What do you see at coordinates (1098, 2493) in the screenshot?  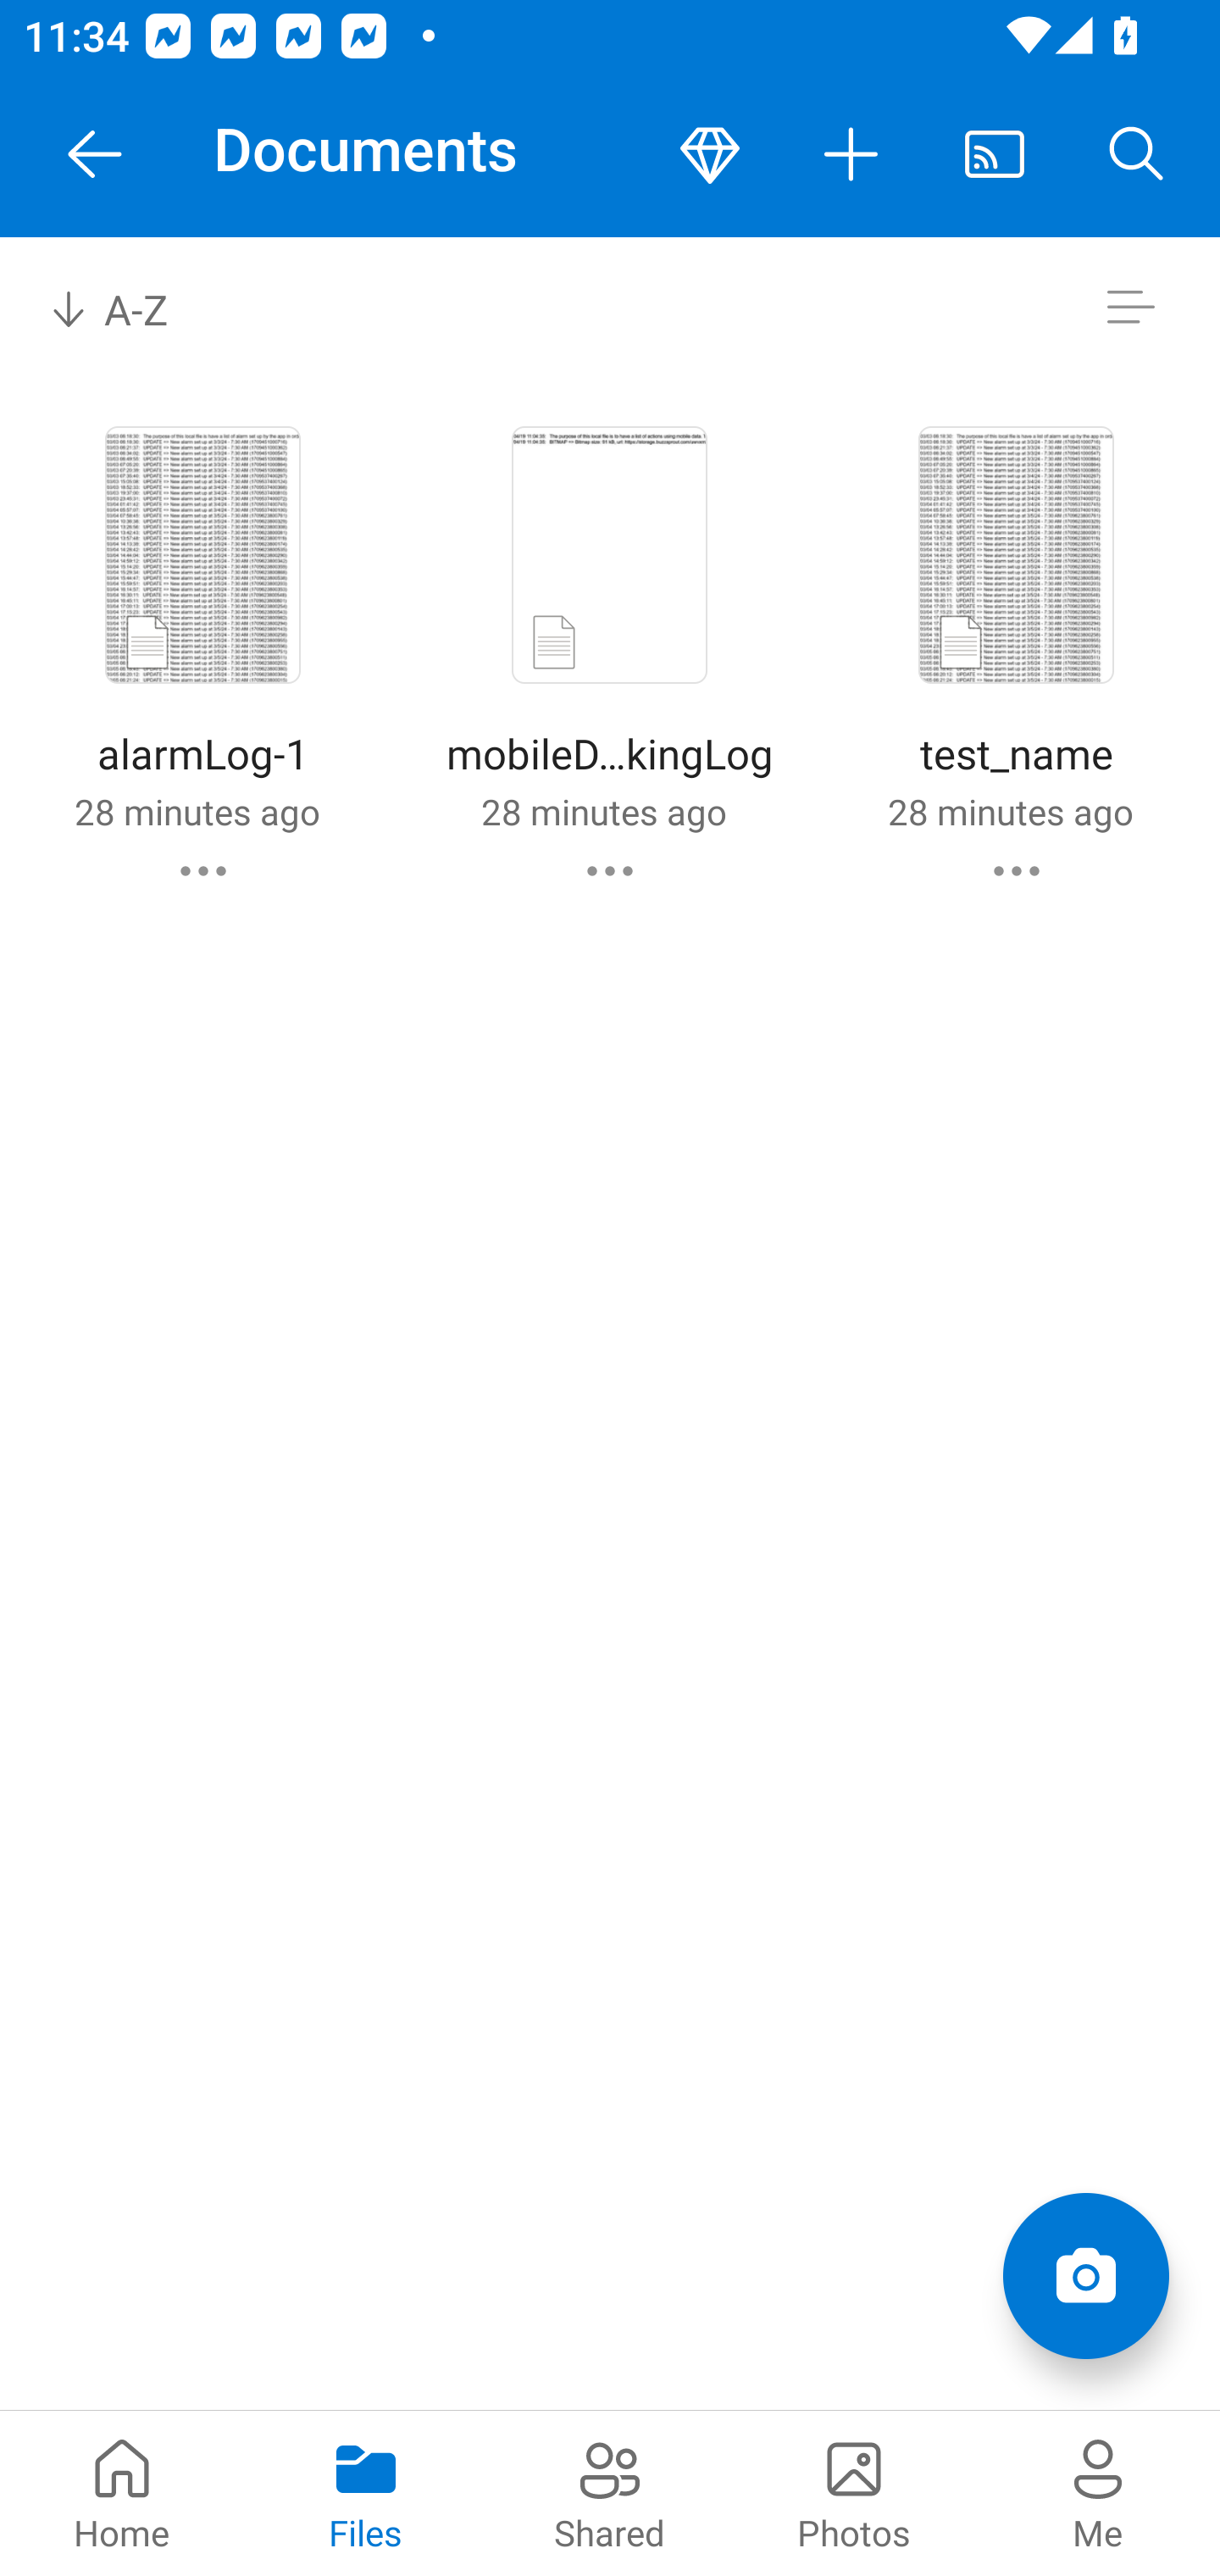 I see `Me pivot Me` at bounding box center [1098, 2493].